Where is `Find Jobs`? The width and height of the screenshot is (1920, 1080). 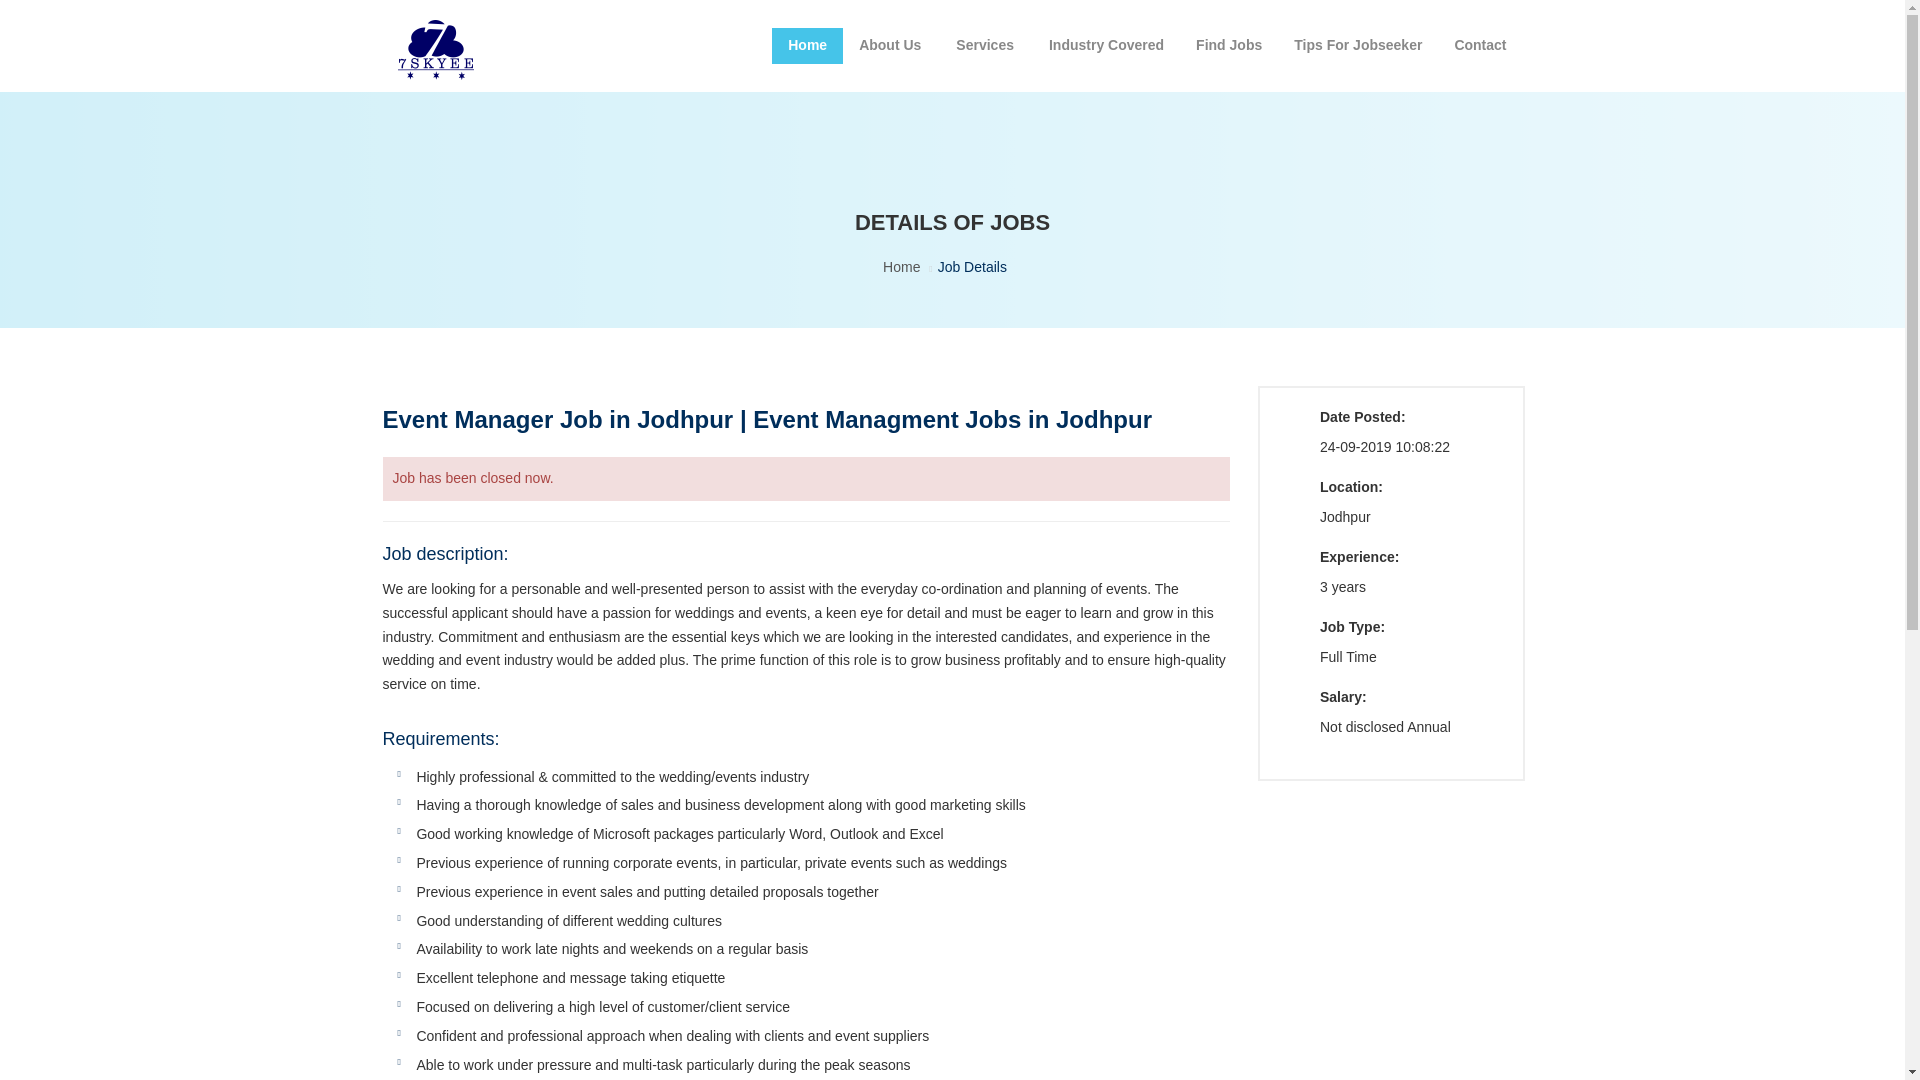 Find Jobs is located at coordinates (1229, 46).